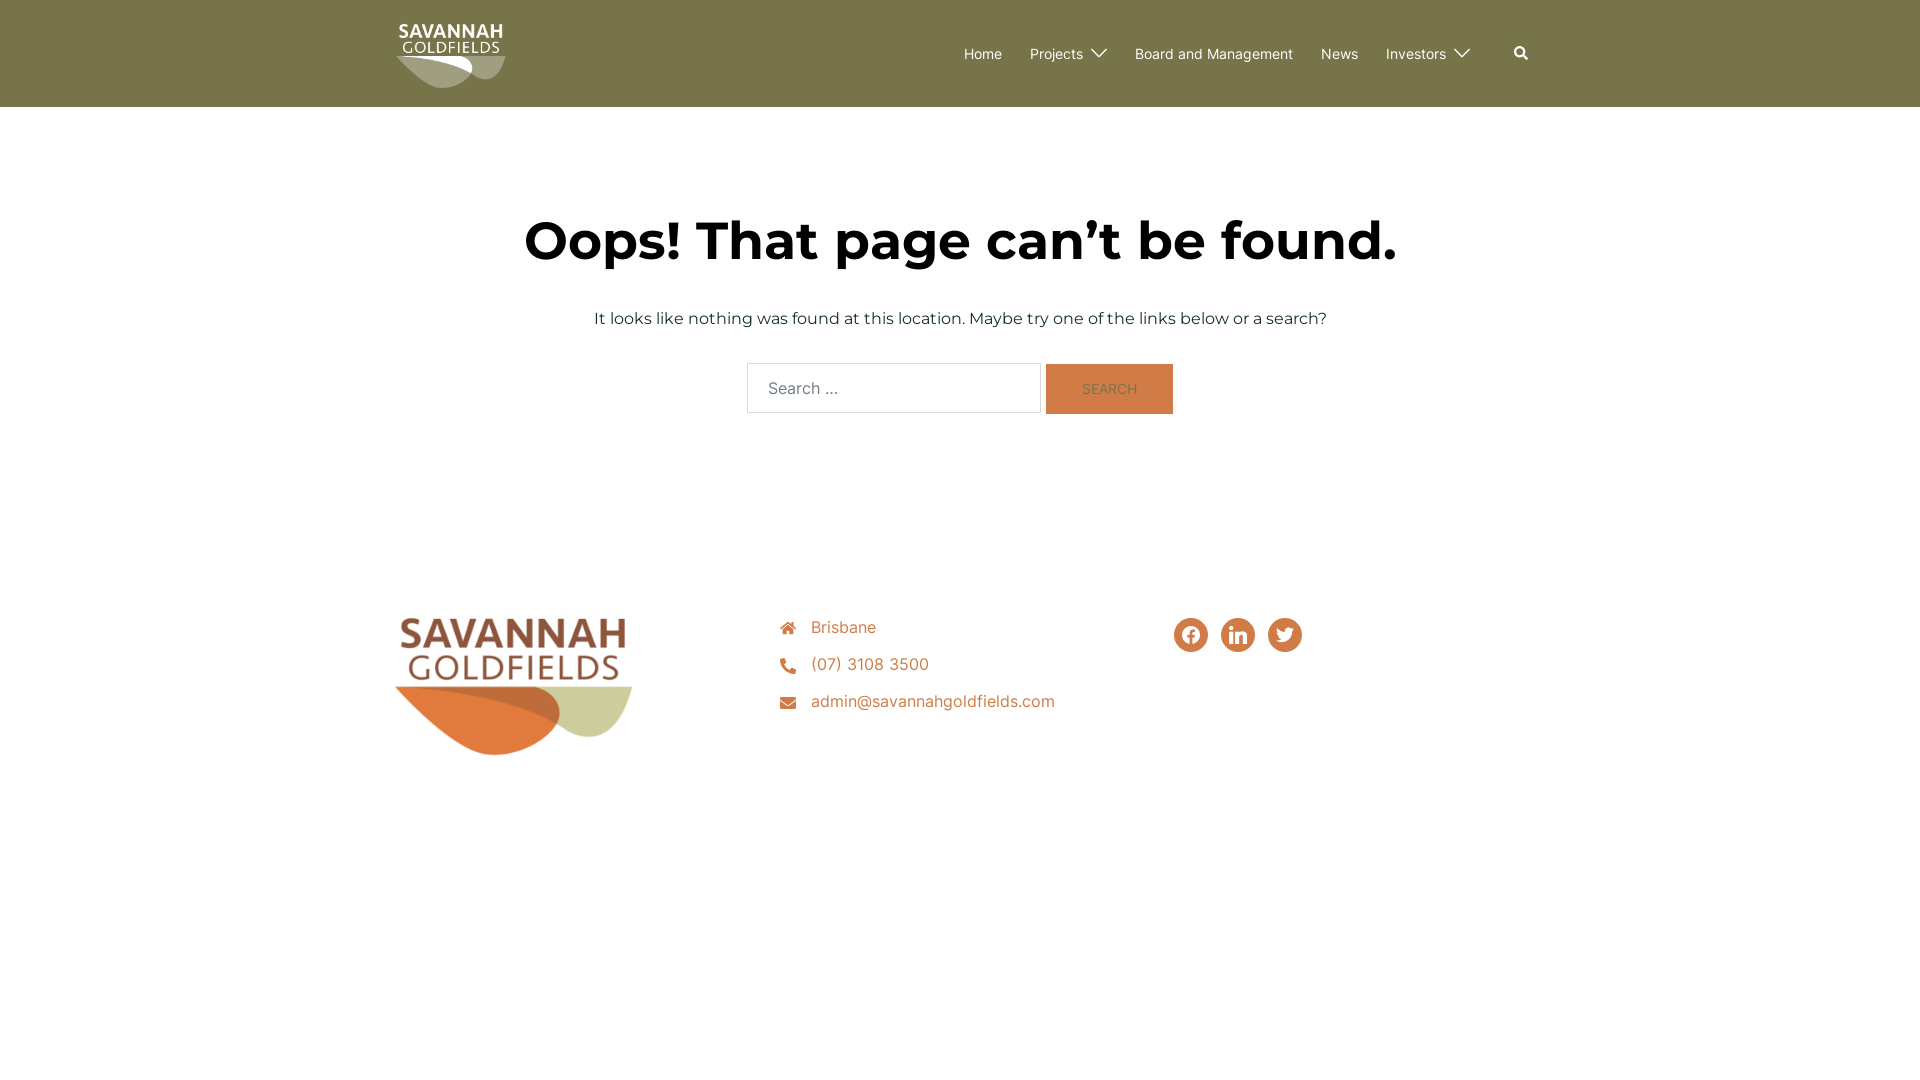 The image size is (1920, 1080). Describe the element at coordinates (1340, 54) in the screenshot. I see `News` at that location.